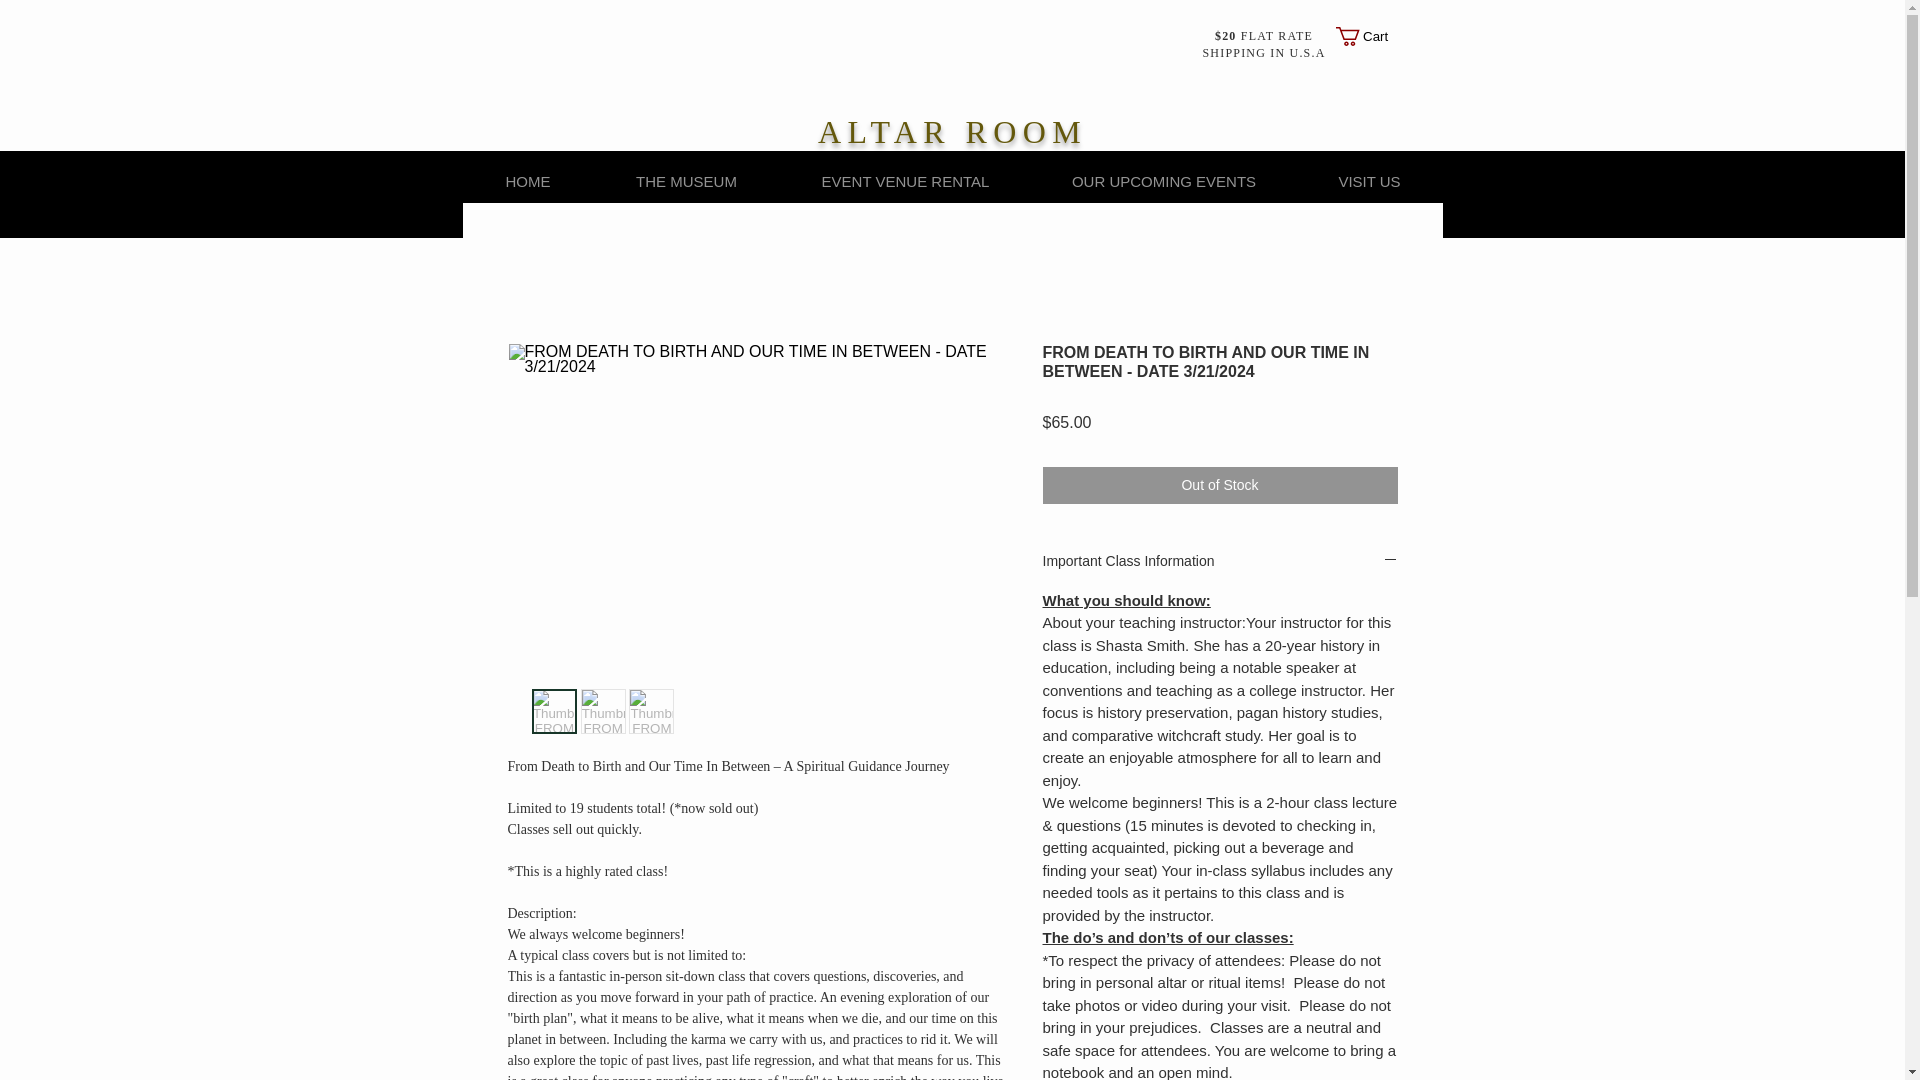  Describe the element at coordinates (1374, 36) in the screenshot. I see `Cart` at that location.